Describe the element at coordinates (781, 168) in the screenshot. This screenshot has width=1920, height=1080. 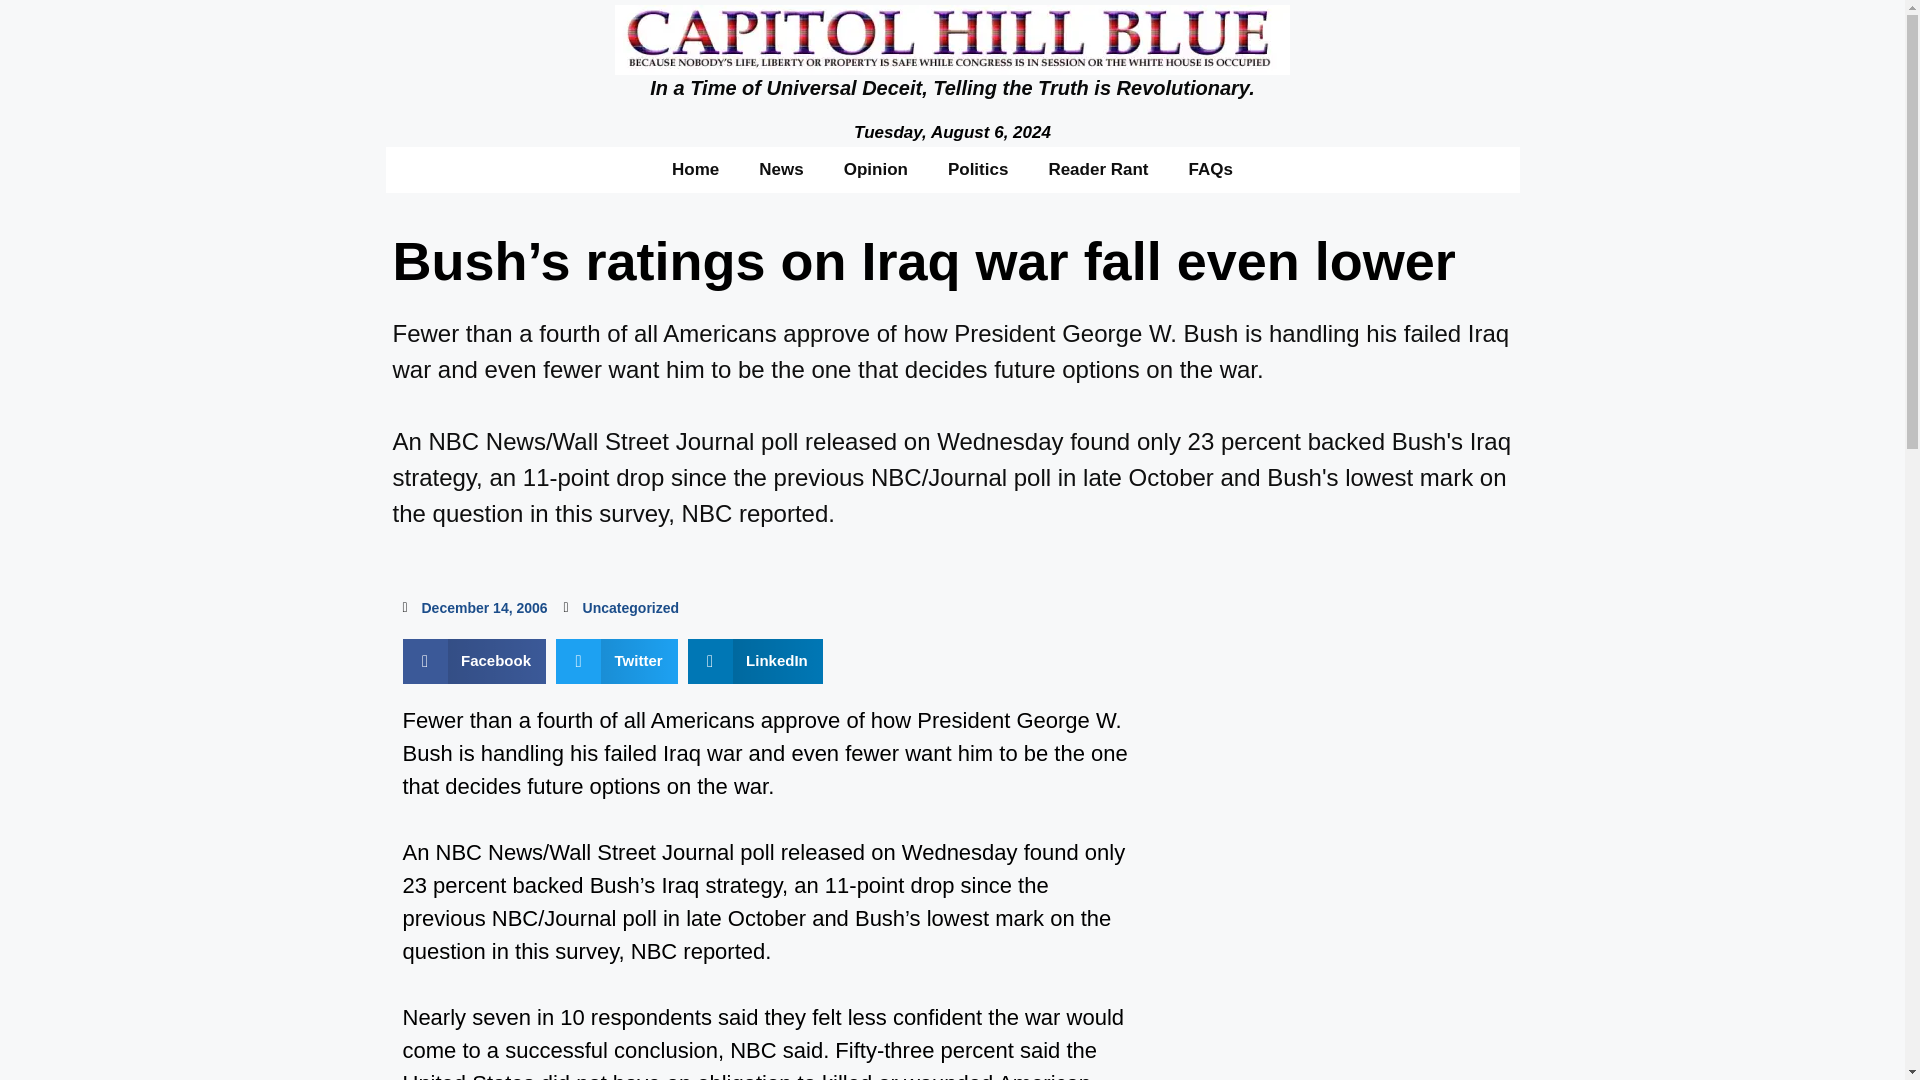
I see `News` at that location.